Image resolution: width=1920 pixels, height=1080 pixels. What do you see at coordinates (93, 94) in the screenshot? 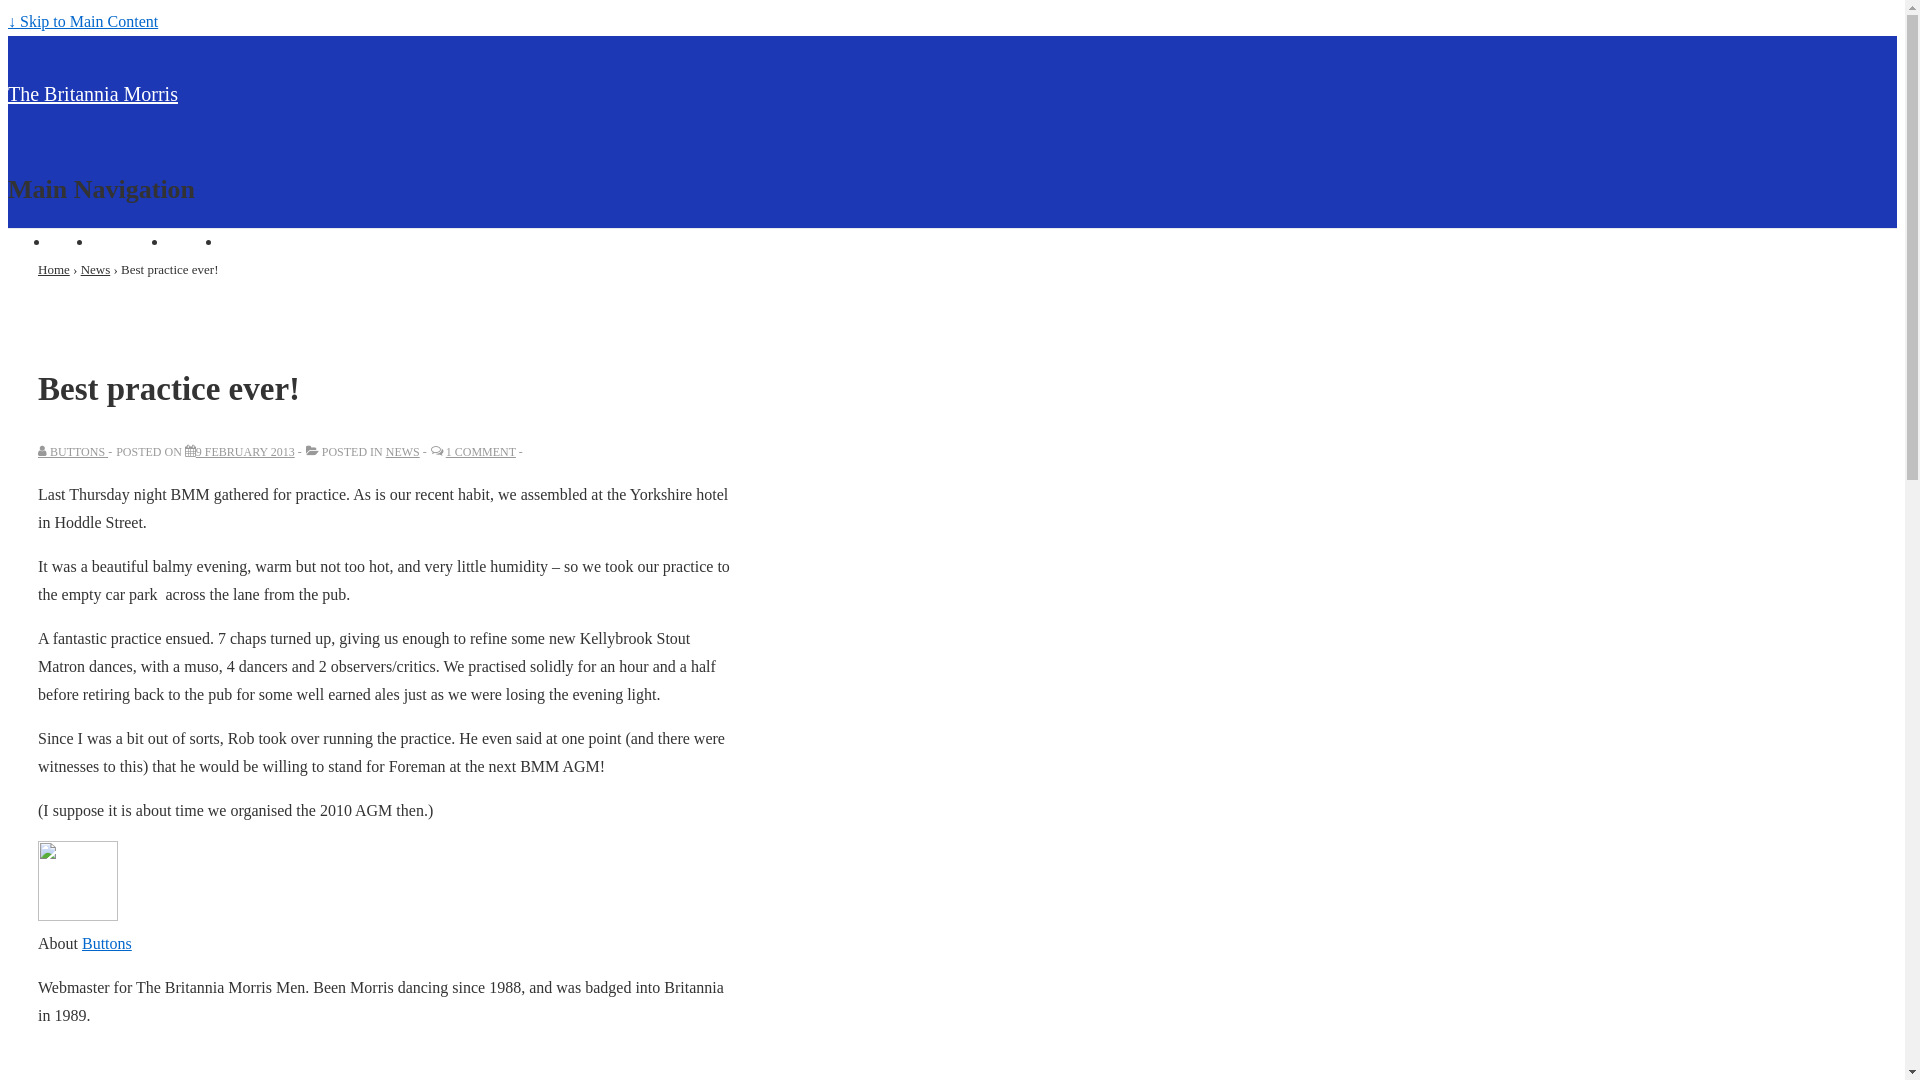
I see `The Britannia Morris` at bounding box center [93, 94].